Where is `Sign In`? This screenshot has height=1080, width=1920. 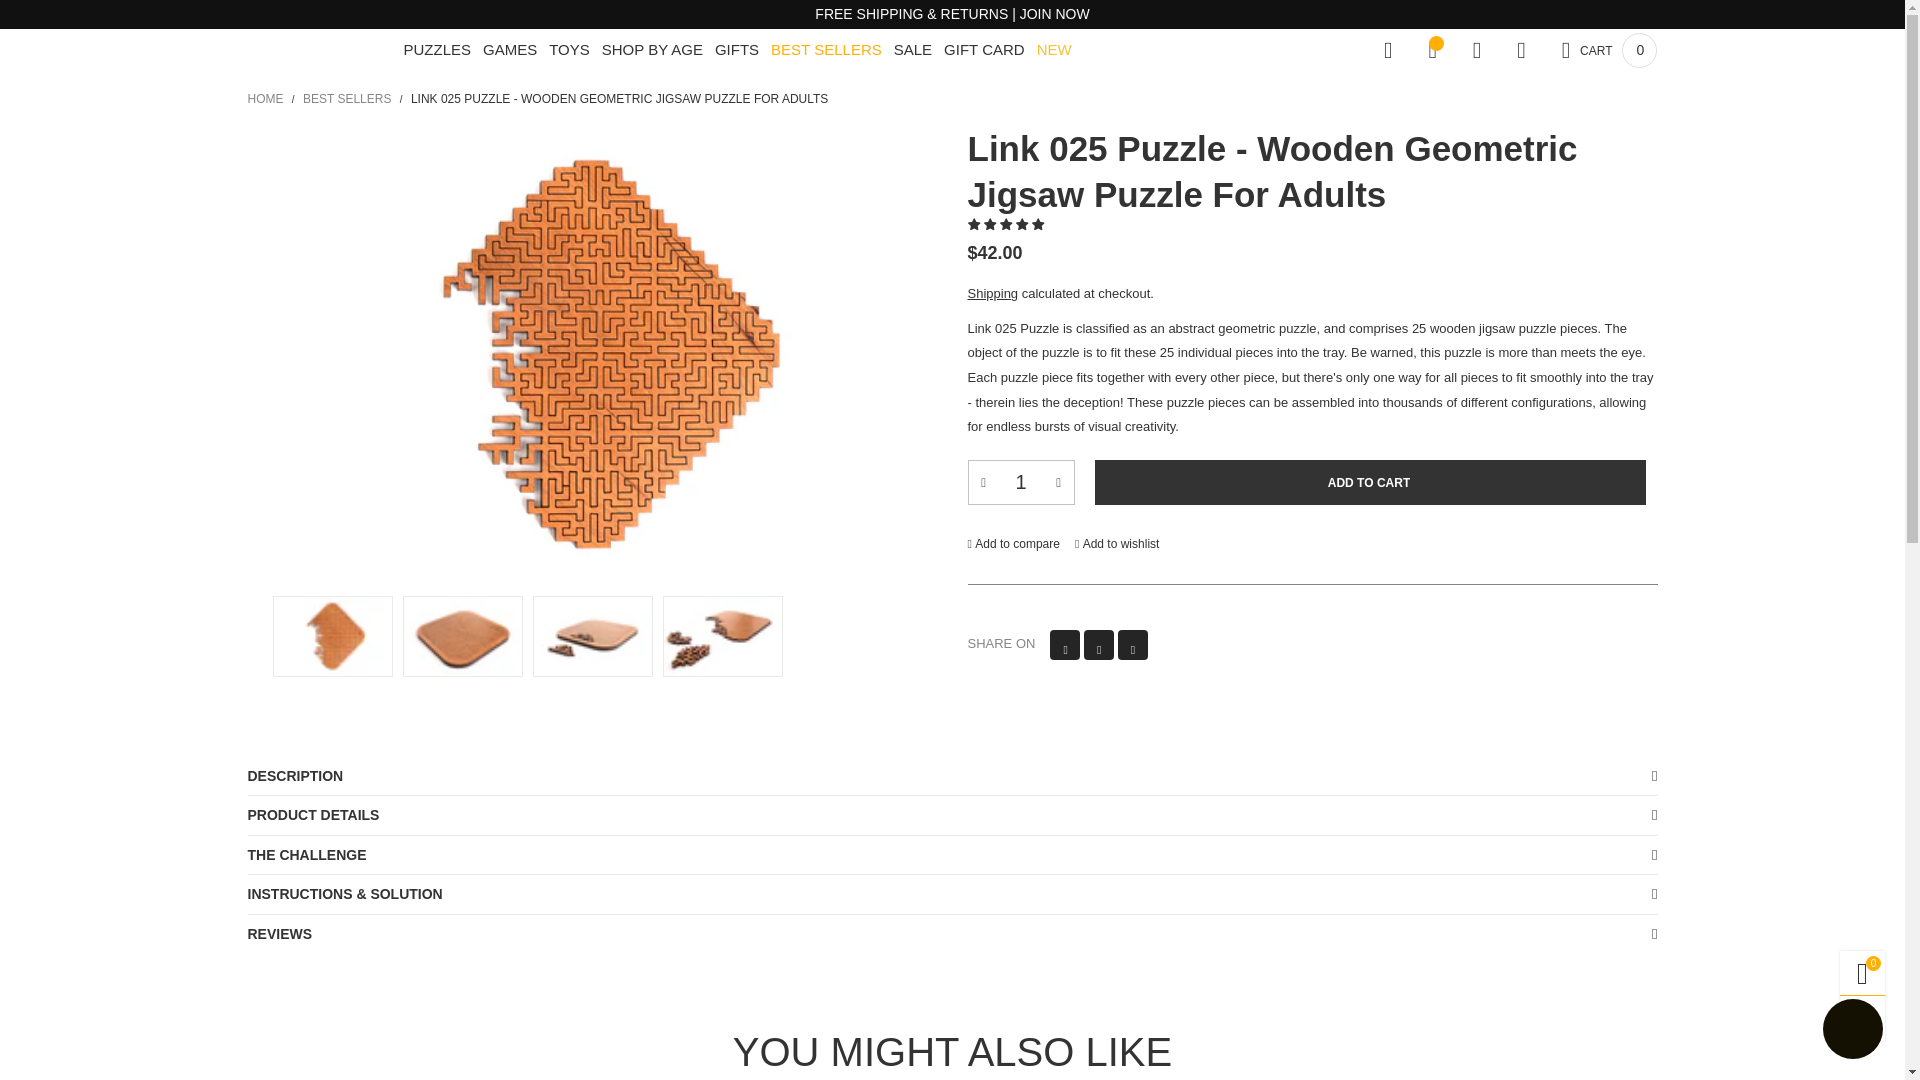 Sign In is located at coordinates (1346, 272).